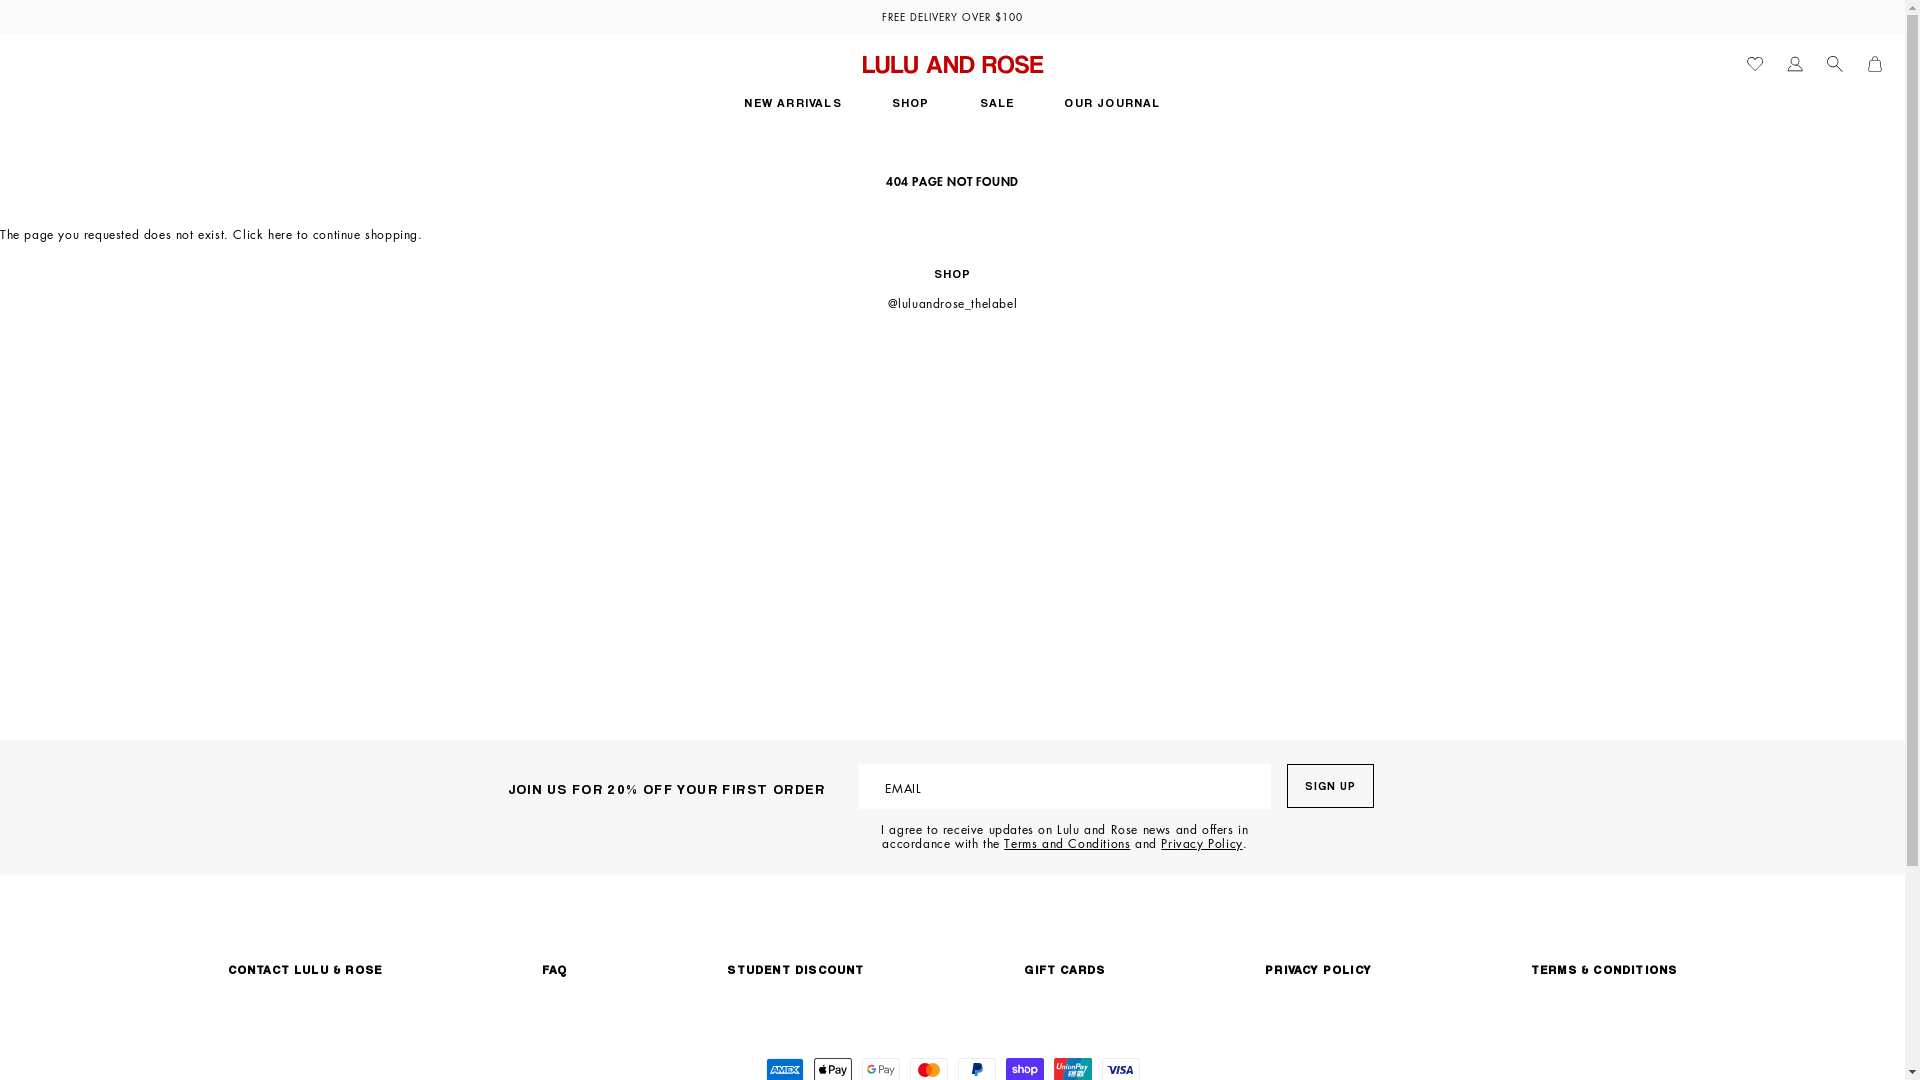  I want to click on TERMS & CONDITIONS, so click(1604, 970).